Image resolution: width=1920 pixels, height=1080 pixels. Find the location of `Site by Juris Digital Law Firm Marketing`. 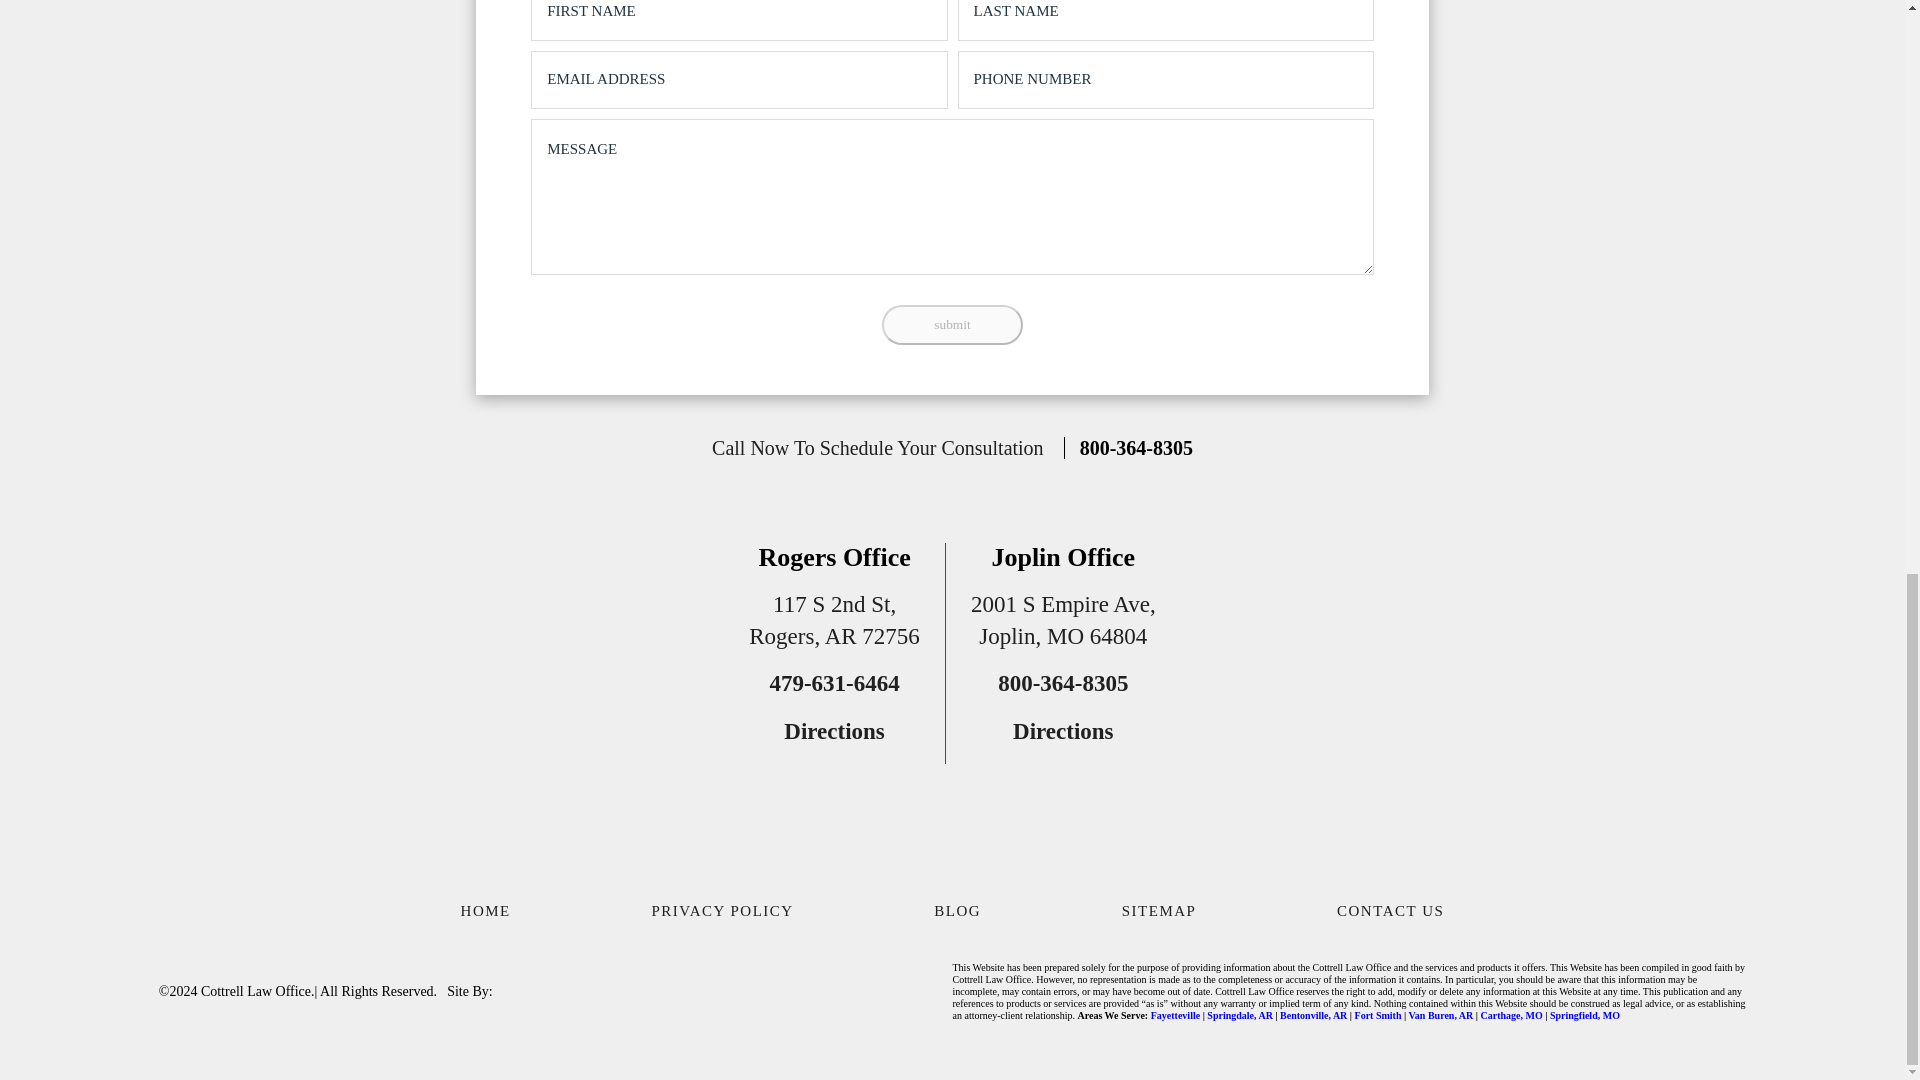

Site by Juris Digital Law Firm Marketing is located at coordinates (572, 991).